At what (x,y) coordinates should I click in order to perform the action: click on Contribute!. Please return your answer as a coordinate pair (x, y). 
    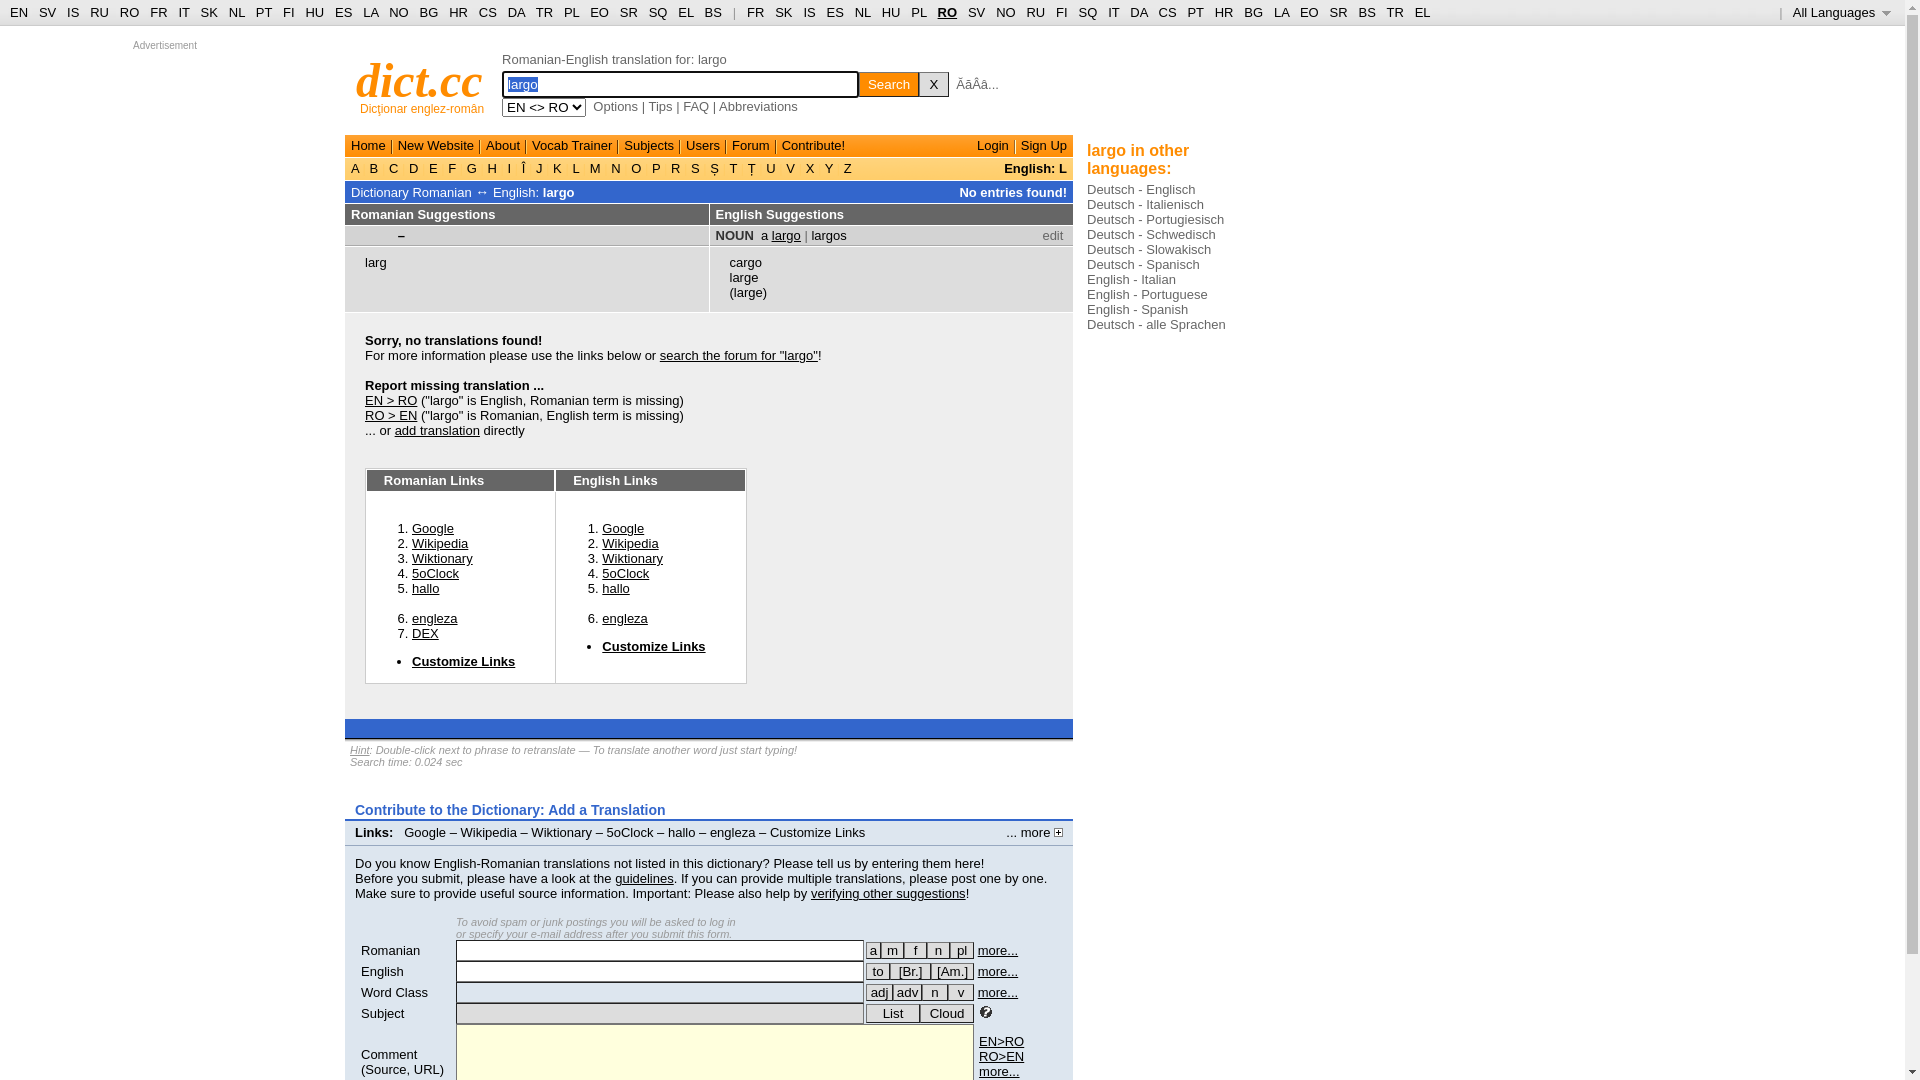
    Looking at the image, I should click on (814, 146).